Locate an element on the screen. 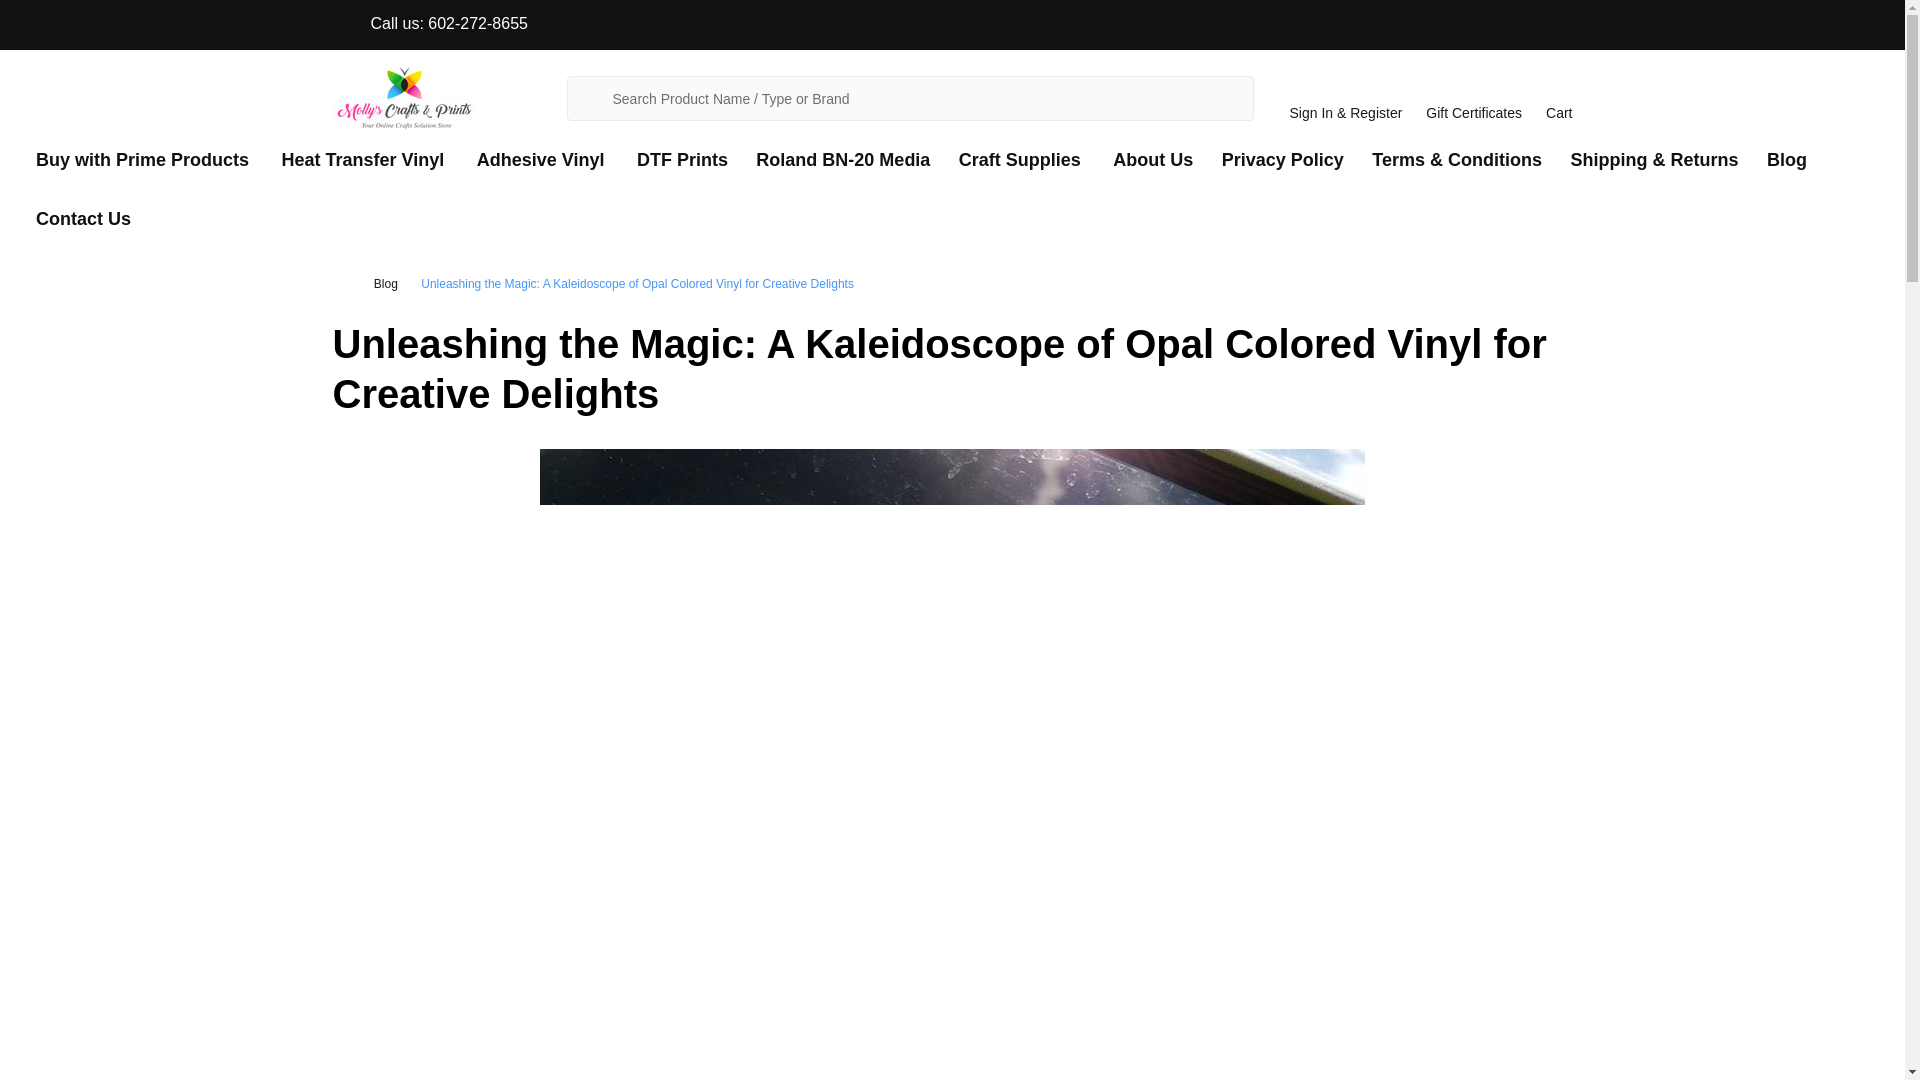 The width and height of the screenshot is (1920, 1080). Buy with Prime Products is located at coordinates (137, 160).